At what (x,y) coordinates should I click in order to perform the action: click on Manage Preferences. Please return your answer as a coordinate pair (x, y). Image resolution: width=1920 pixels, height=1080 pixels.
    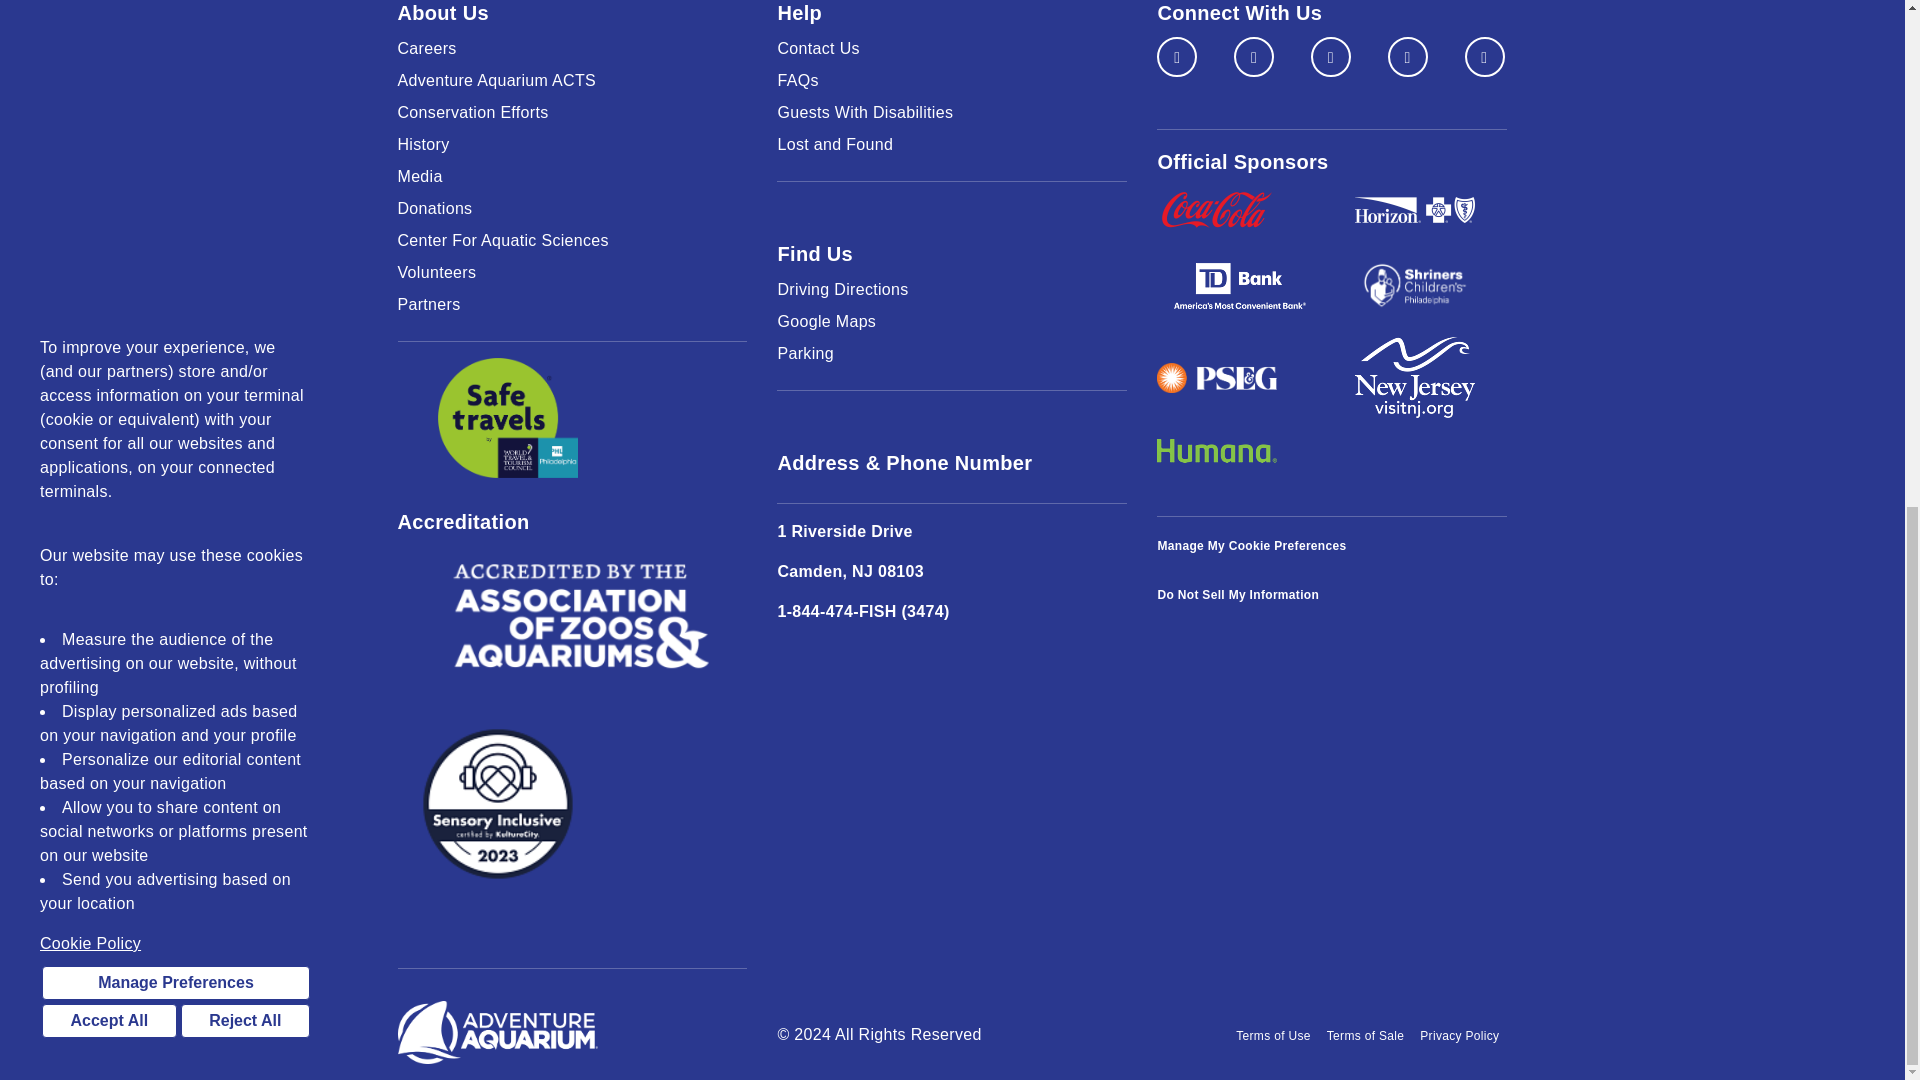
    Looking at the image, I should click on (176, 32).